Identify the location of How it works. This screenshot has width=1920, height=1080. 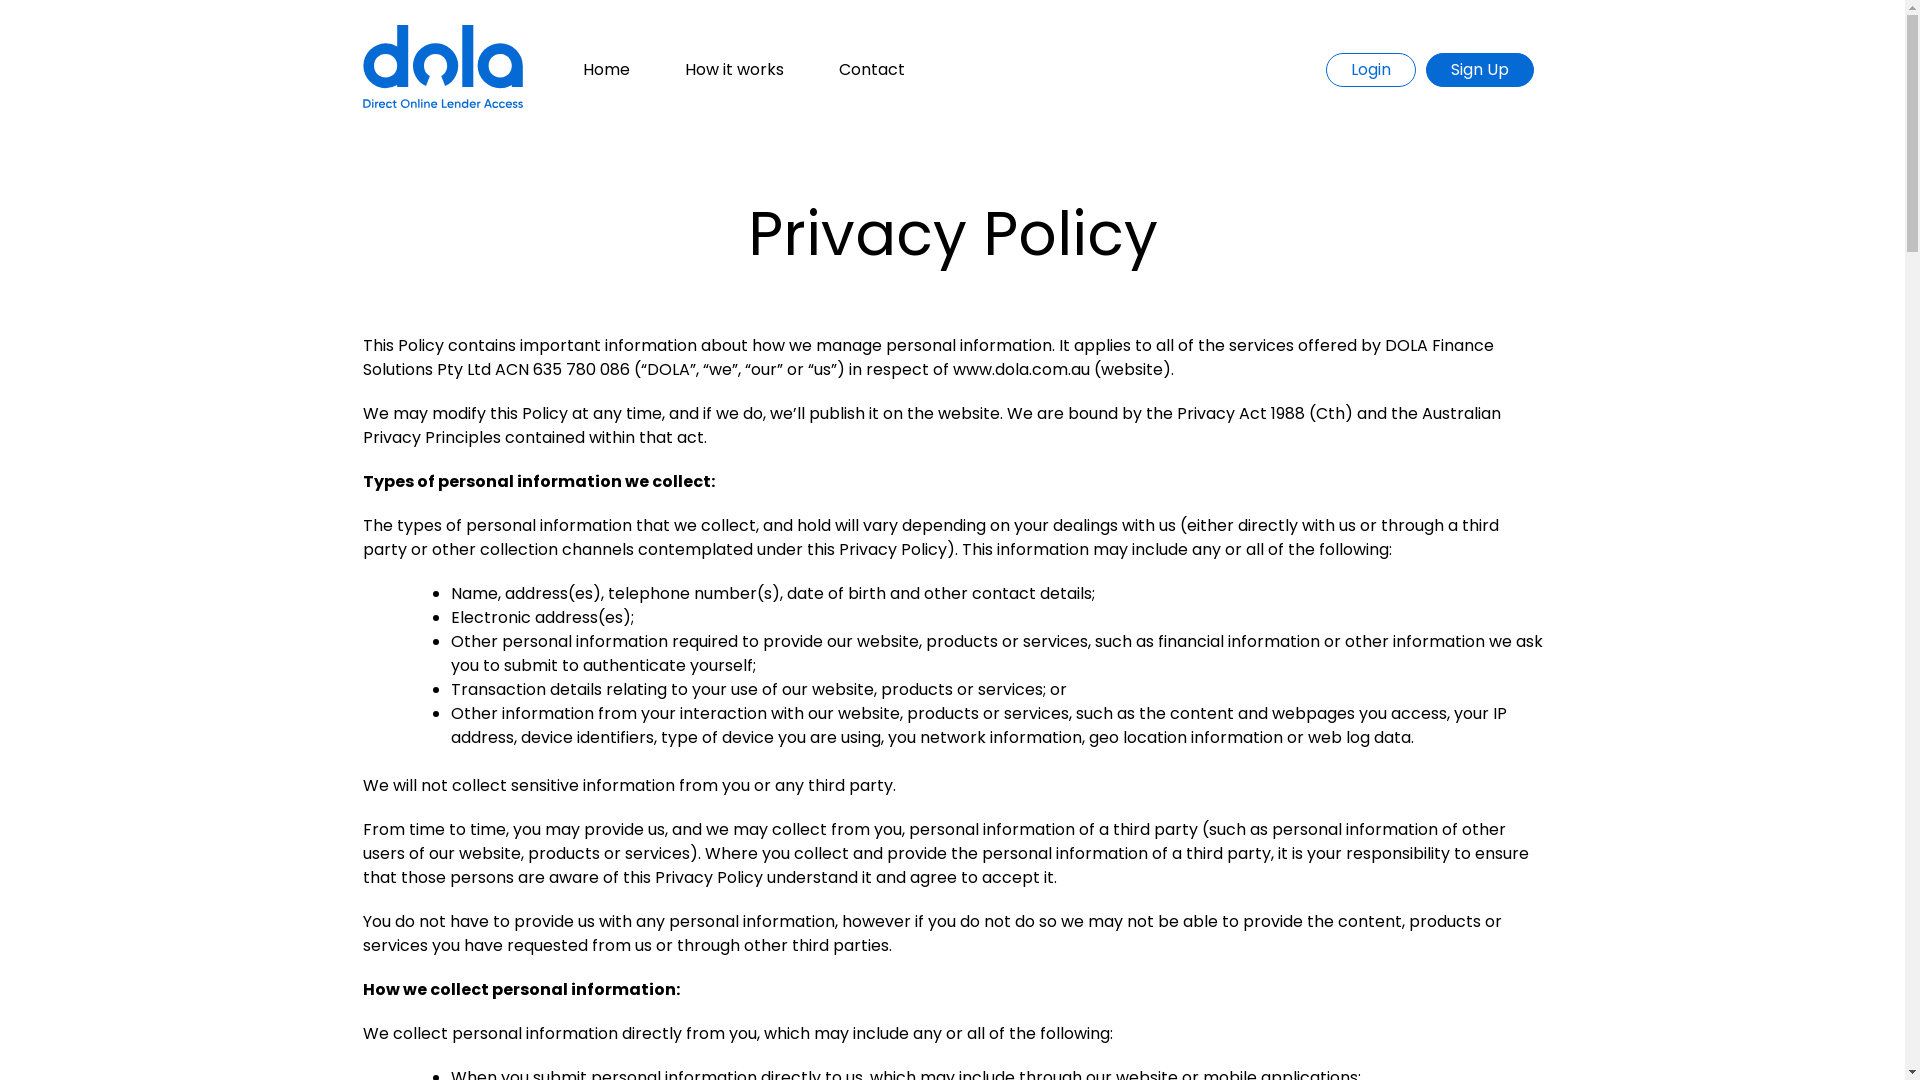
(734, 70).